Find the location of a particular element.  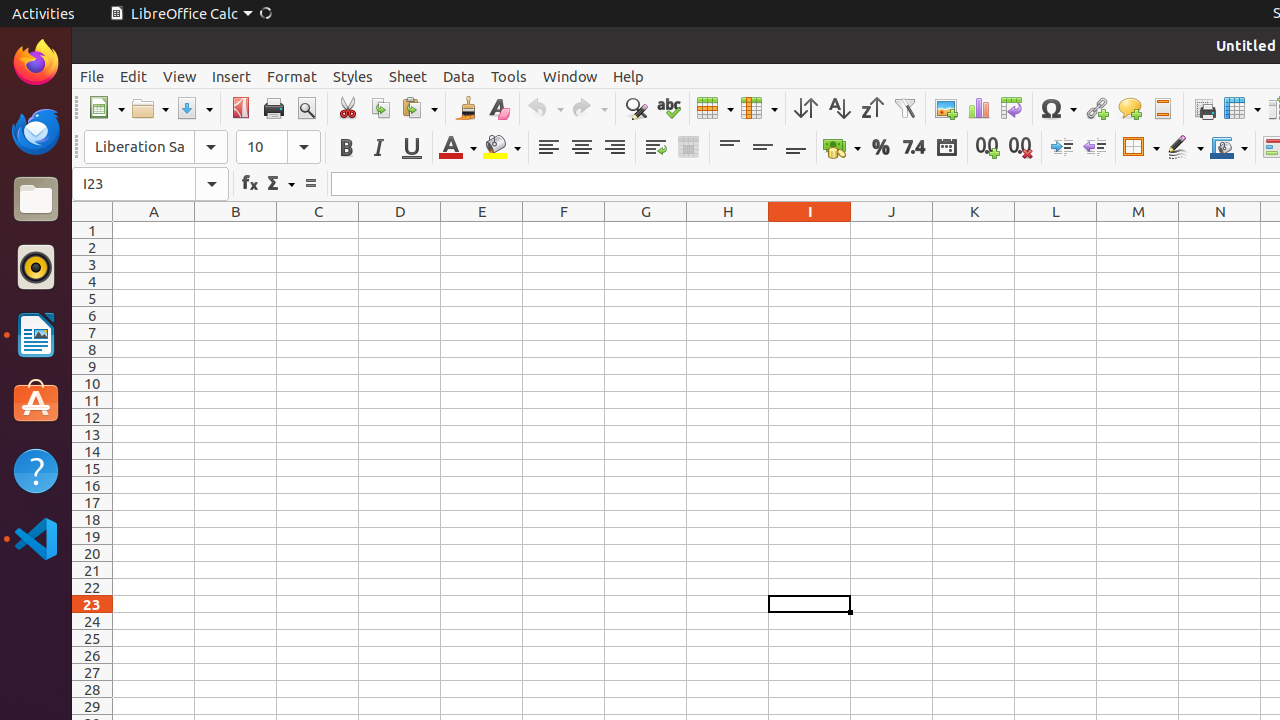

Sort Ascending is located at coordinates (838, 108).